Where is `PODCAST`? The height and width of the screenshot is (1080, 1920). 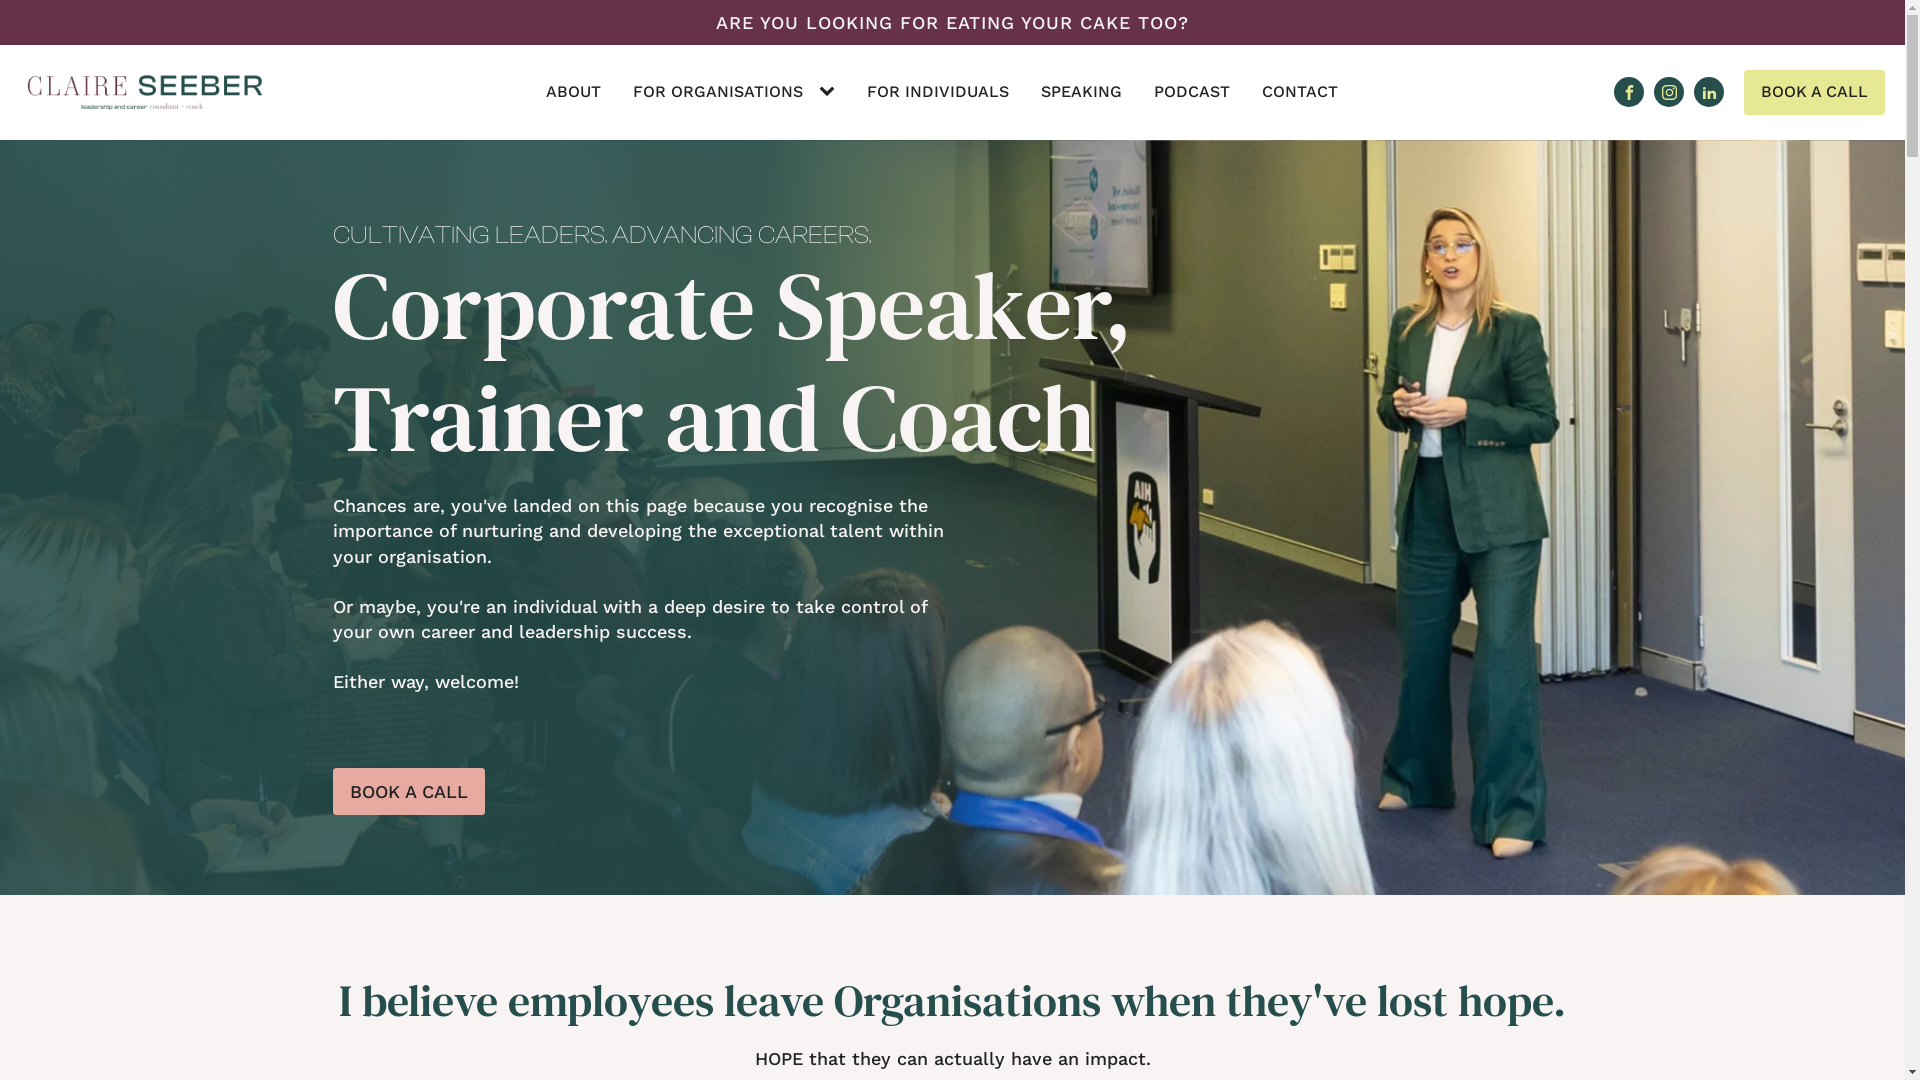 PODCAST is located at coordinates (1192, 92).